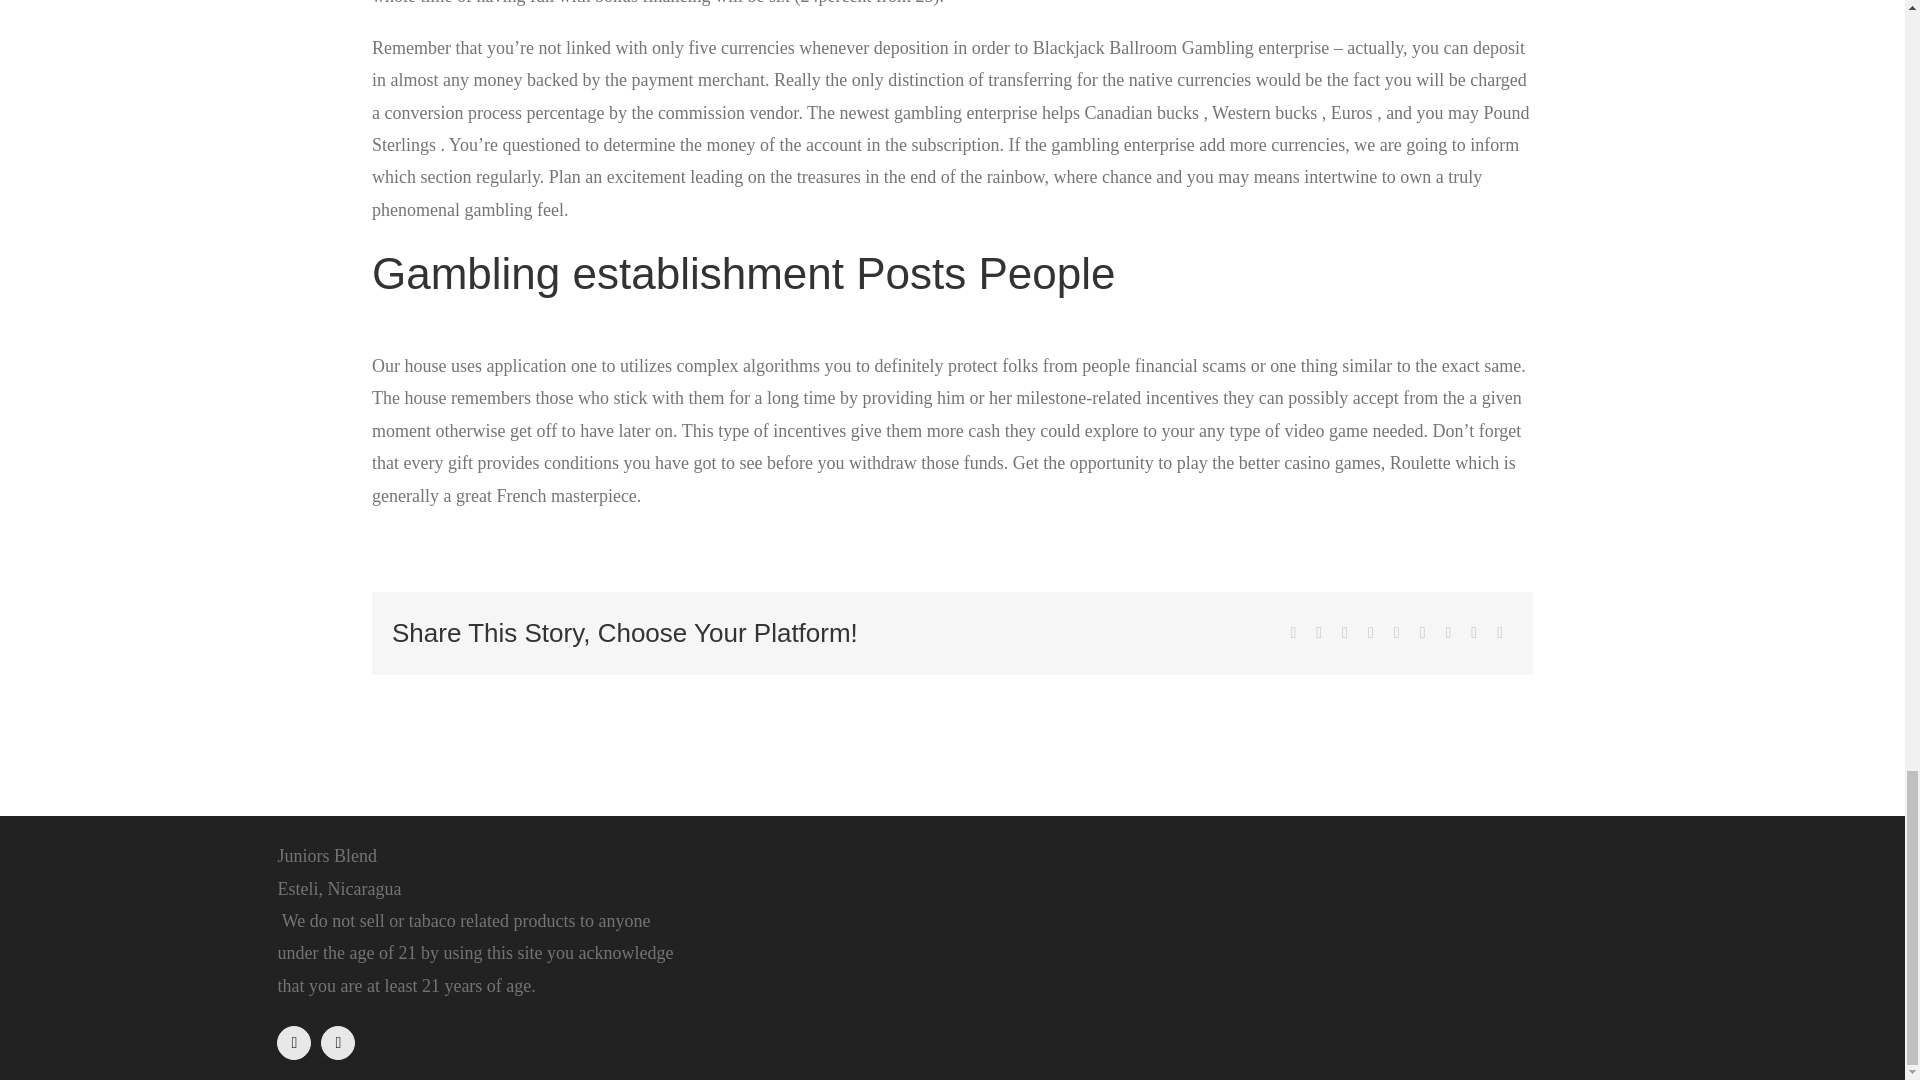  I want to click on Tumblr, so click(1422, 633).